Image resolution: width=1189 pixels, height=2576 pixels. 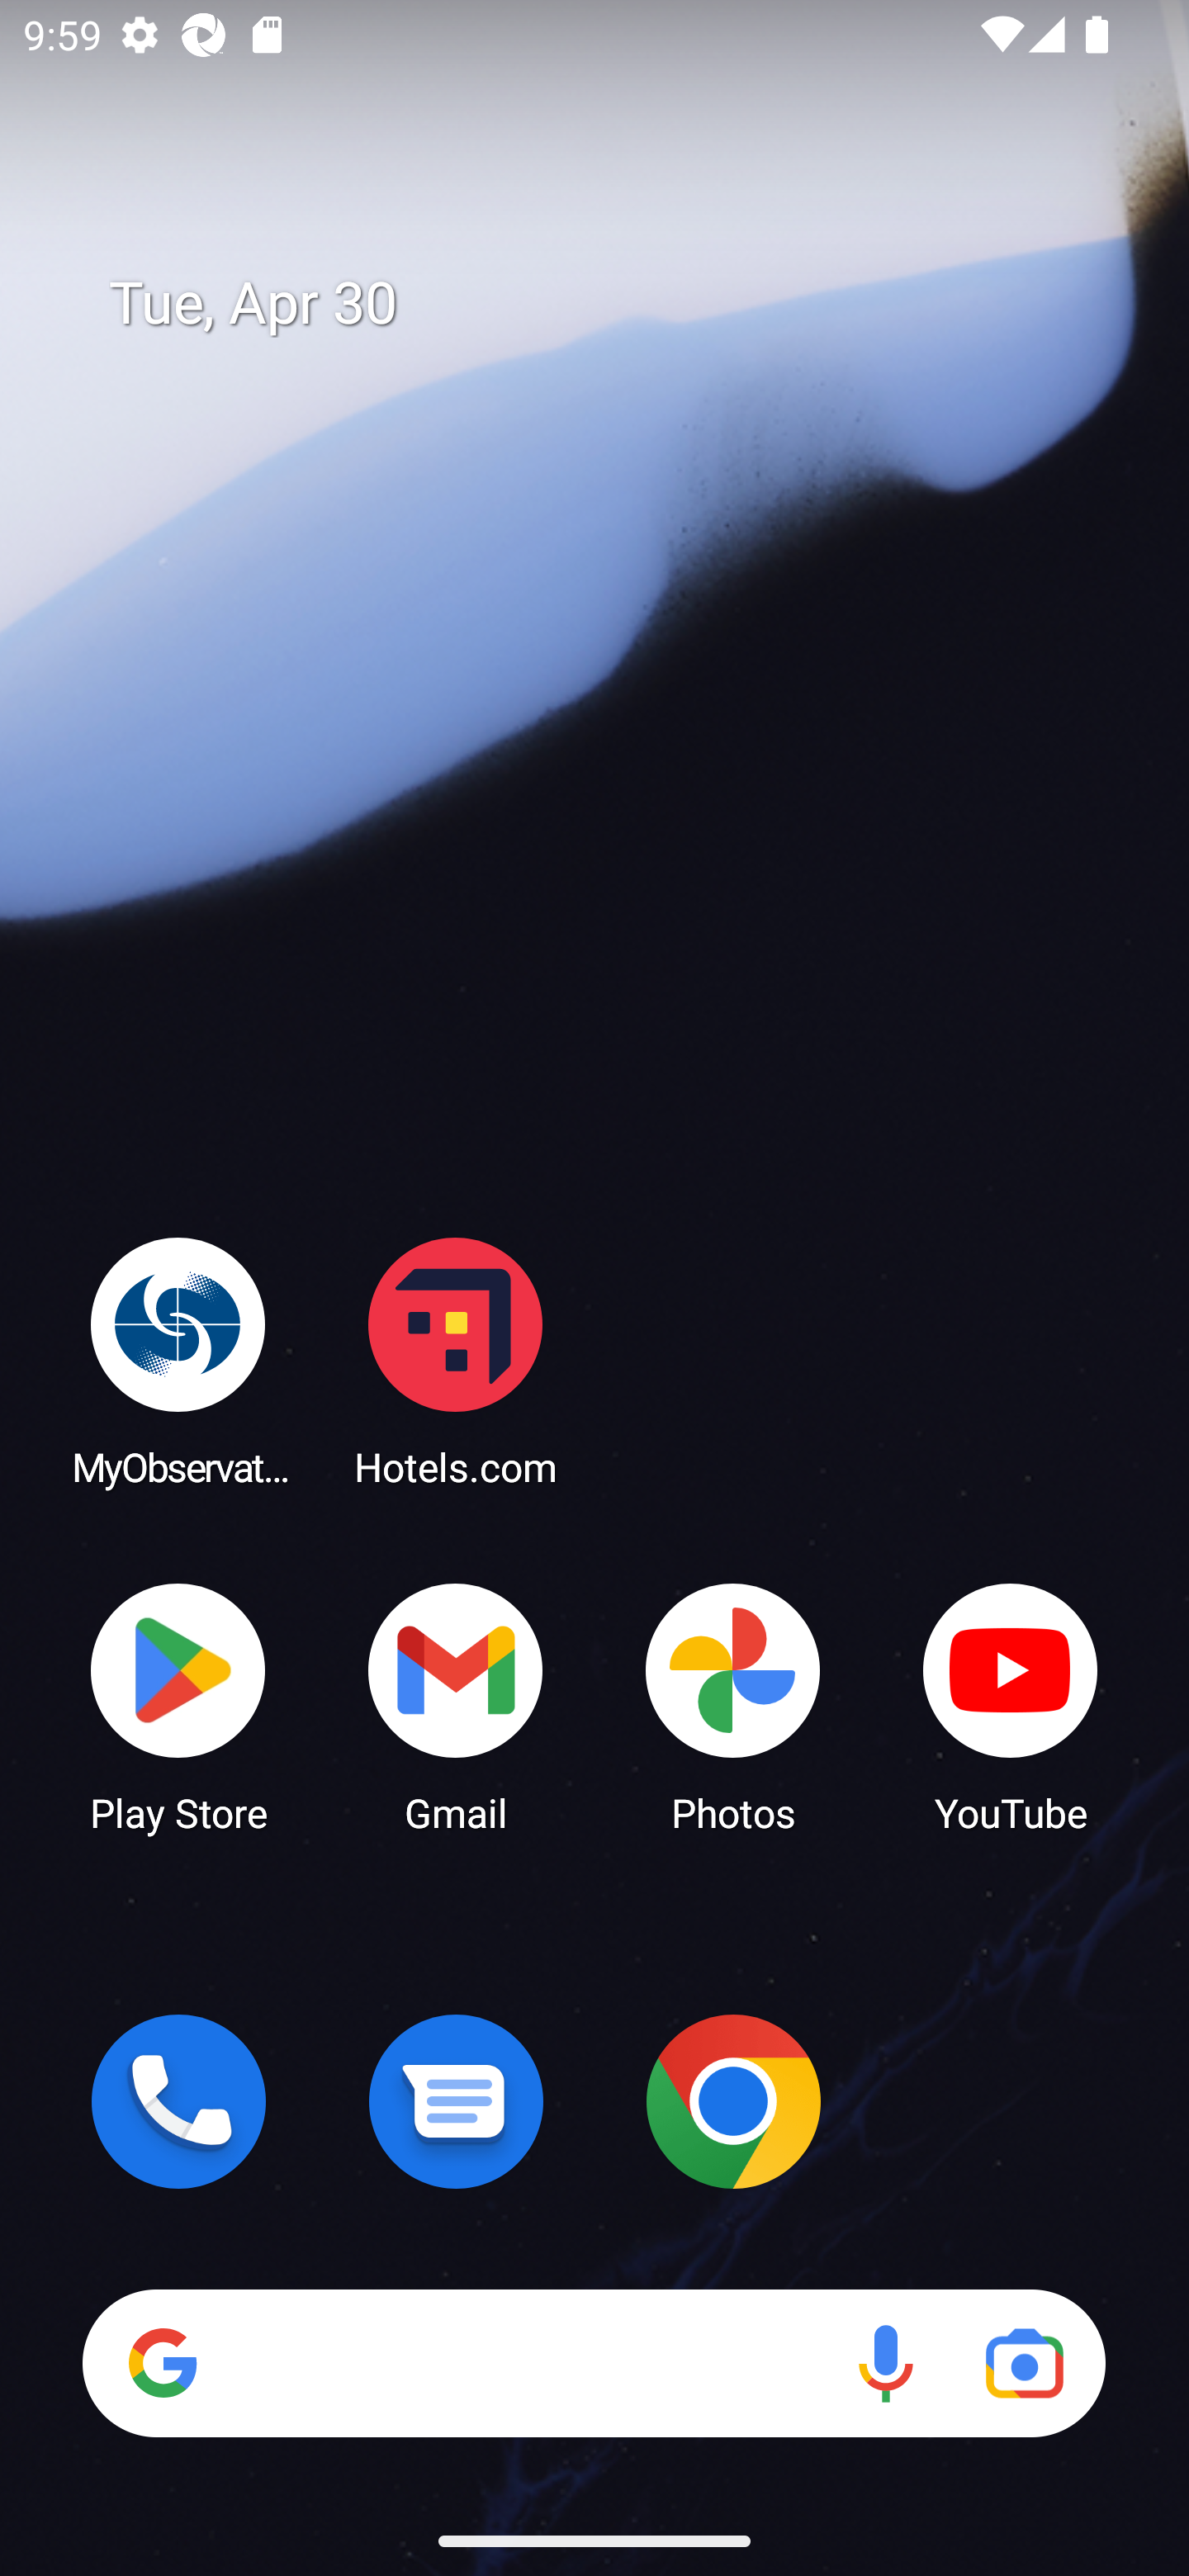 What do you see at coordinates (456, 1361) in the screenshot?
I see `Hotels.com` at bounding box center [456, 1361].